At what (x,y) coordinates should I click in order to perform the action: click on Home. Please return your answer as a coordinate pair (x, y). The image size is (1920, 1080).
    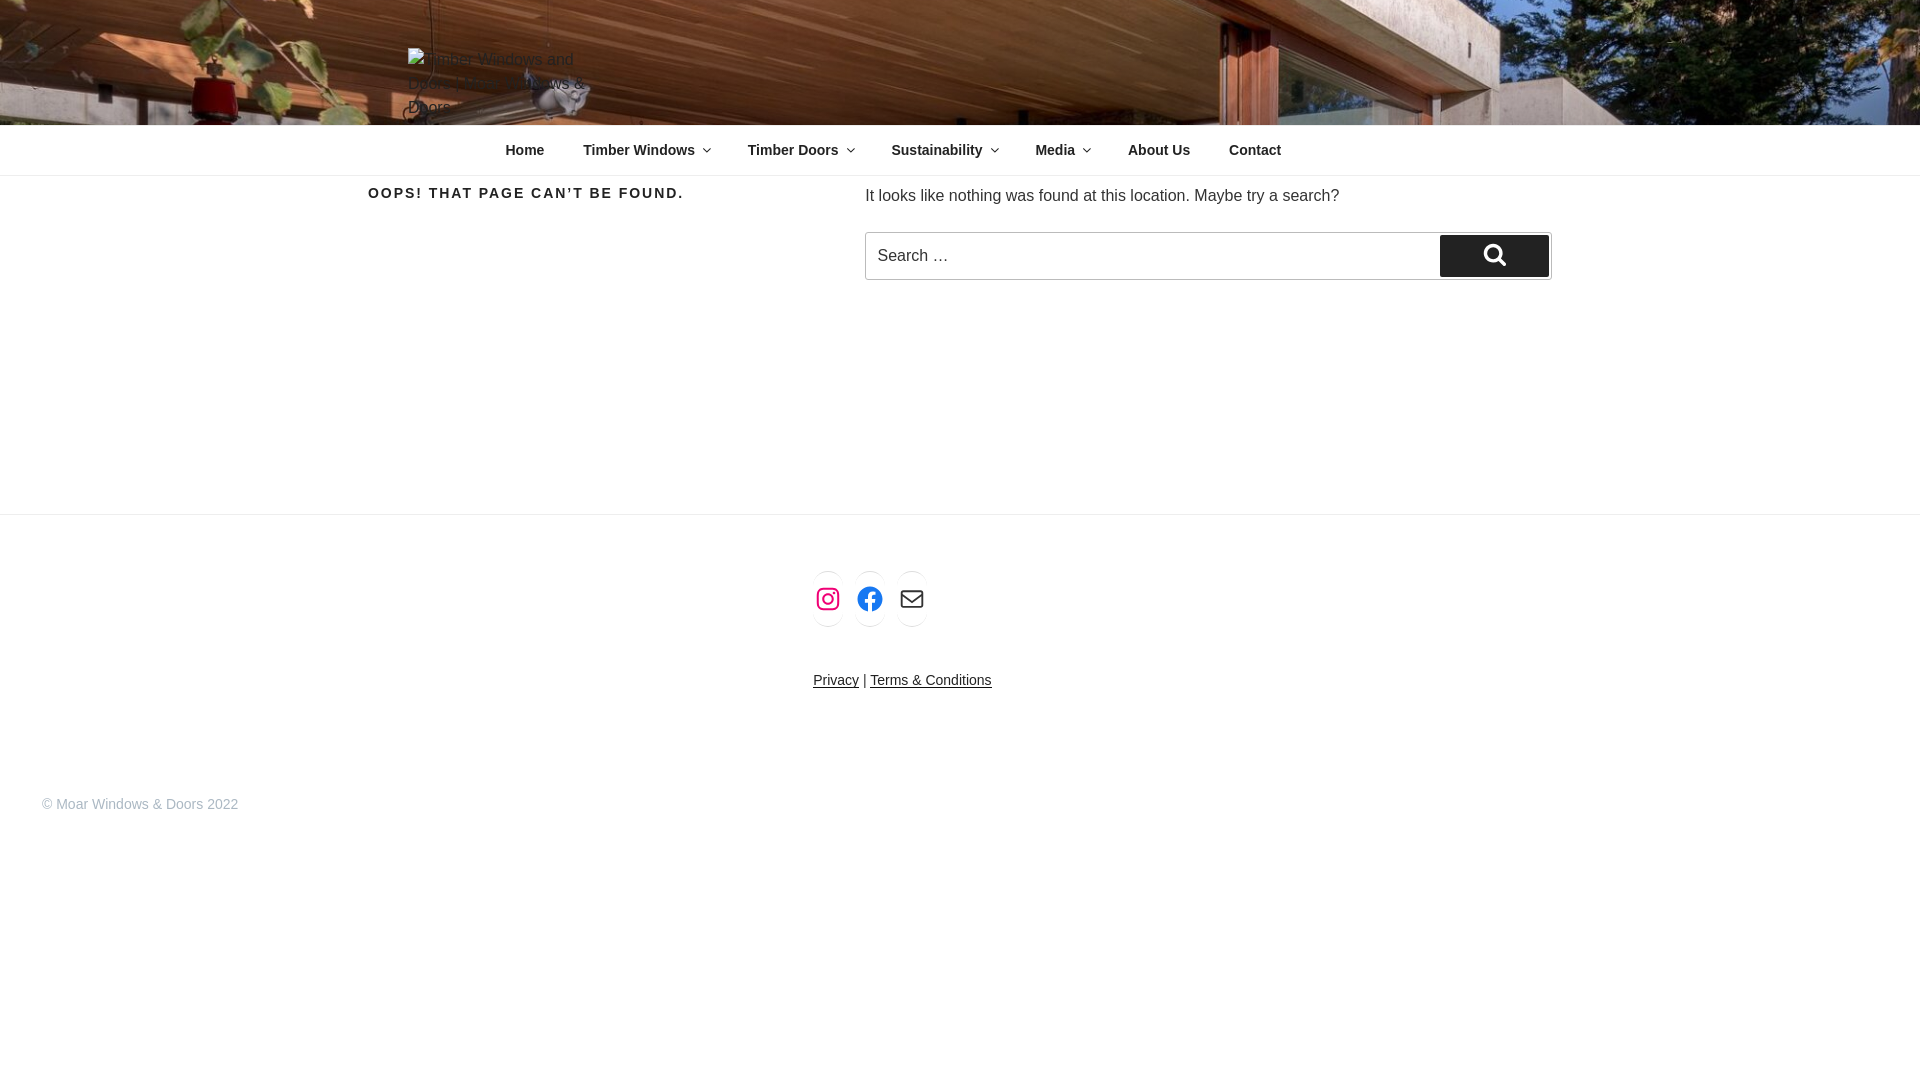
    Looking at the image, I should click on (525, 150).